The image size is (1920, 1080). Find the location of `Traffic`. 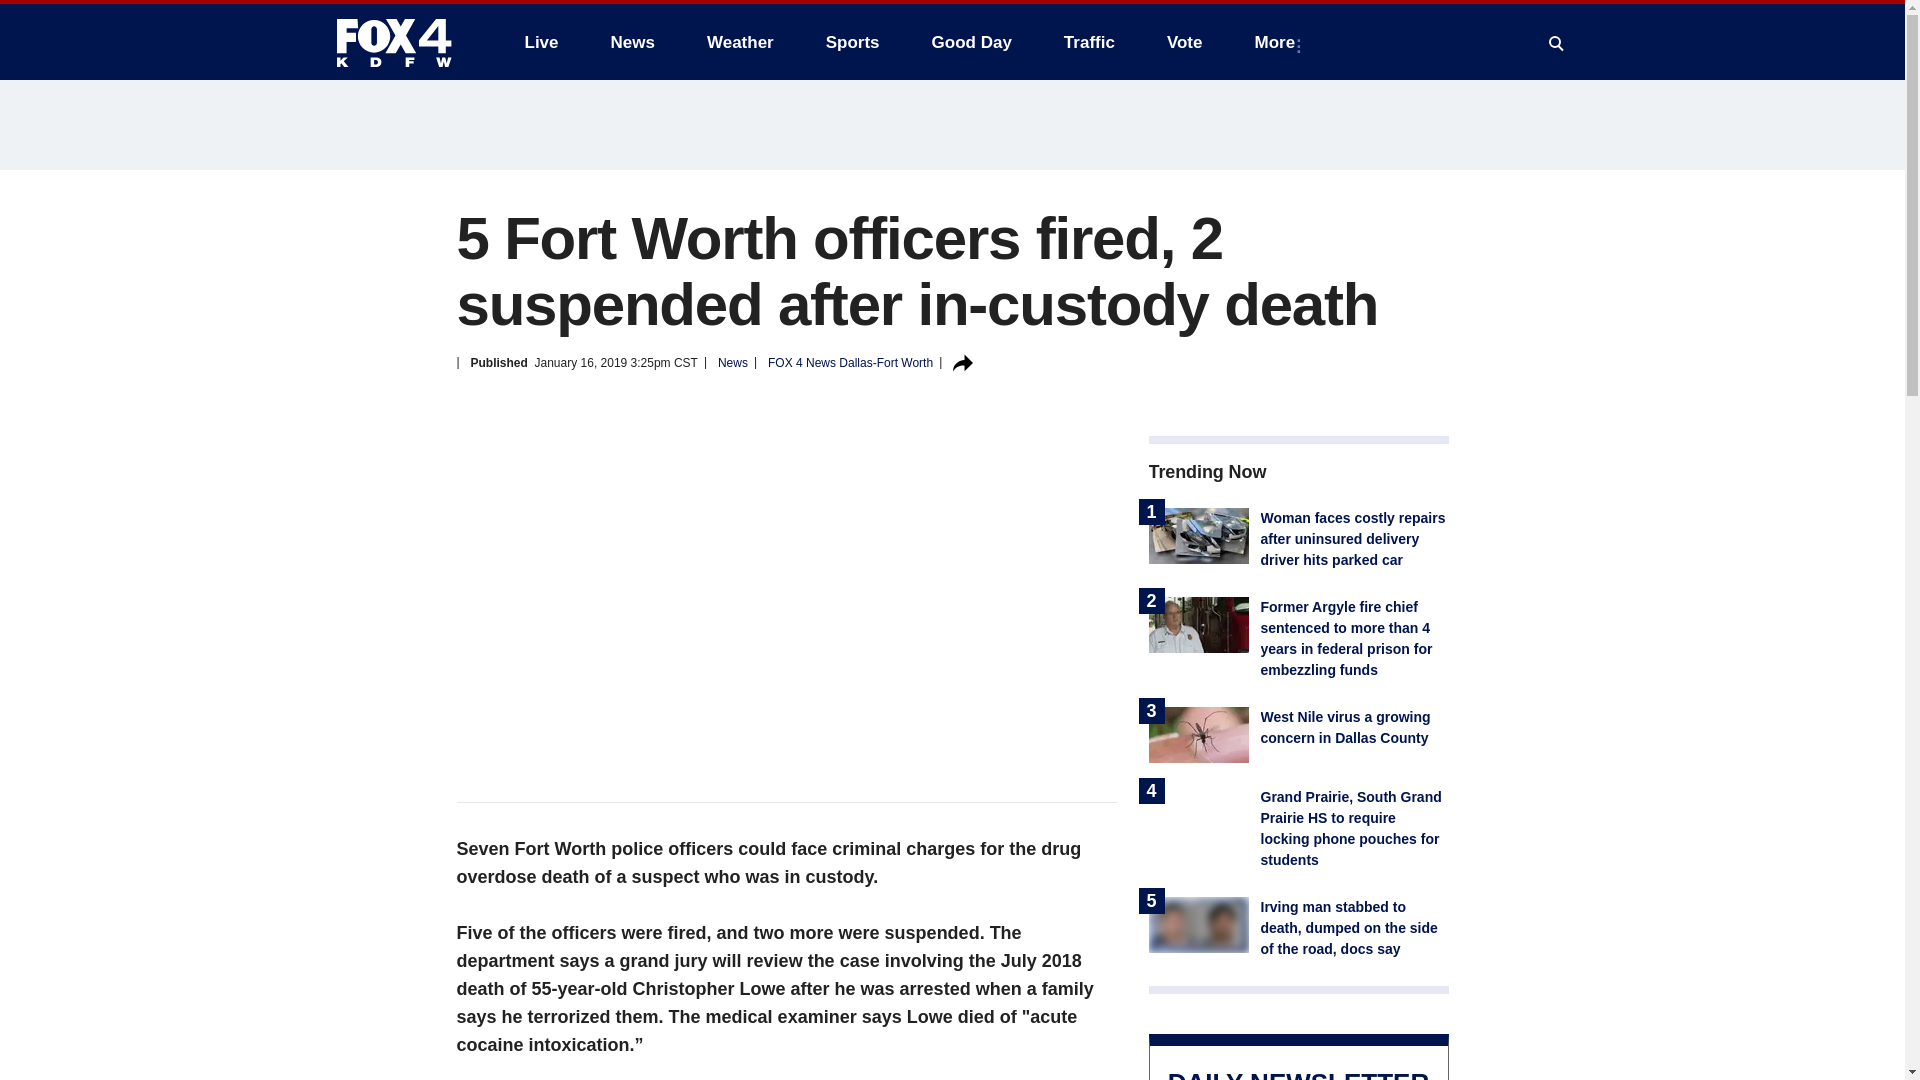

Traffic is located at coordinates (1089, 42).